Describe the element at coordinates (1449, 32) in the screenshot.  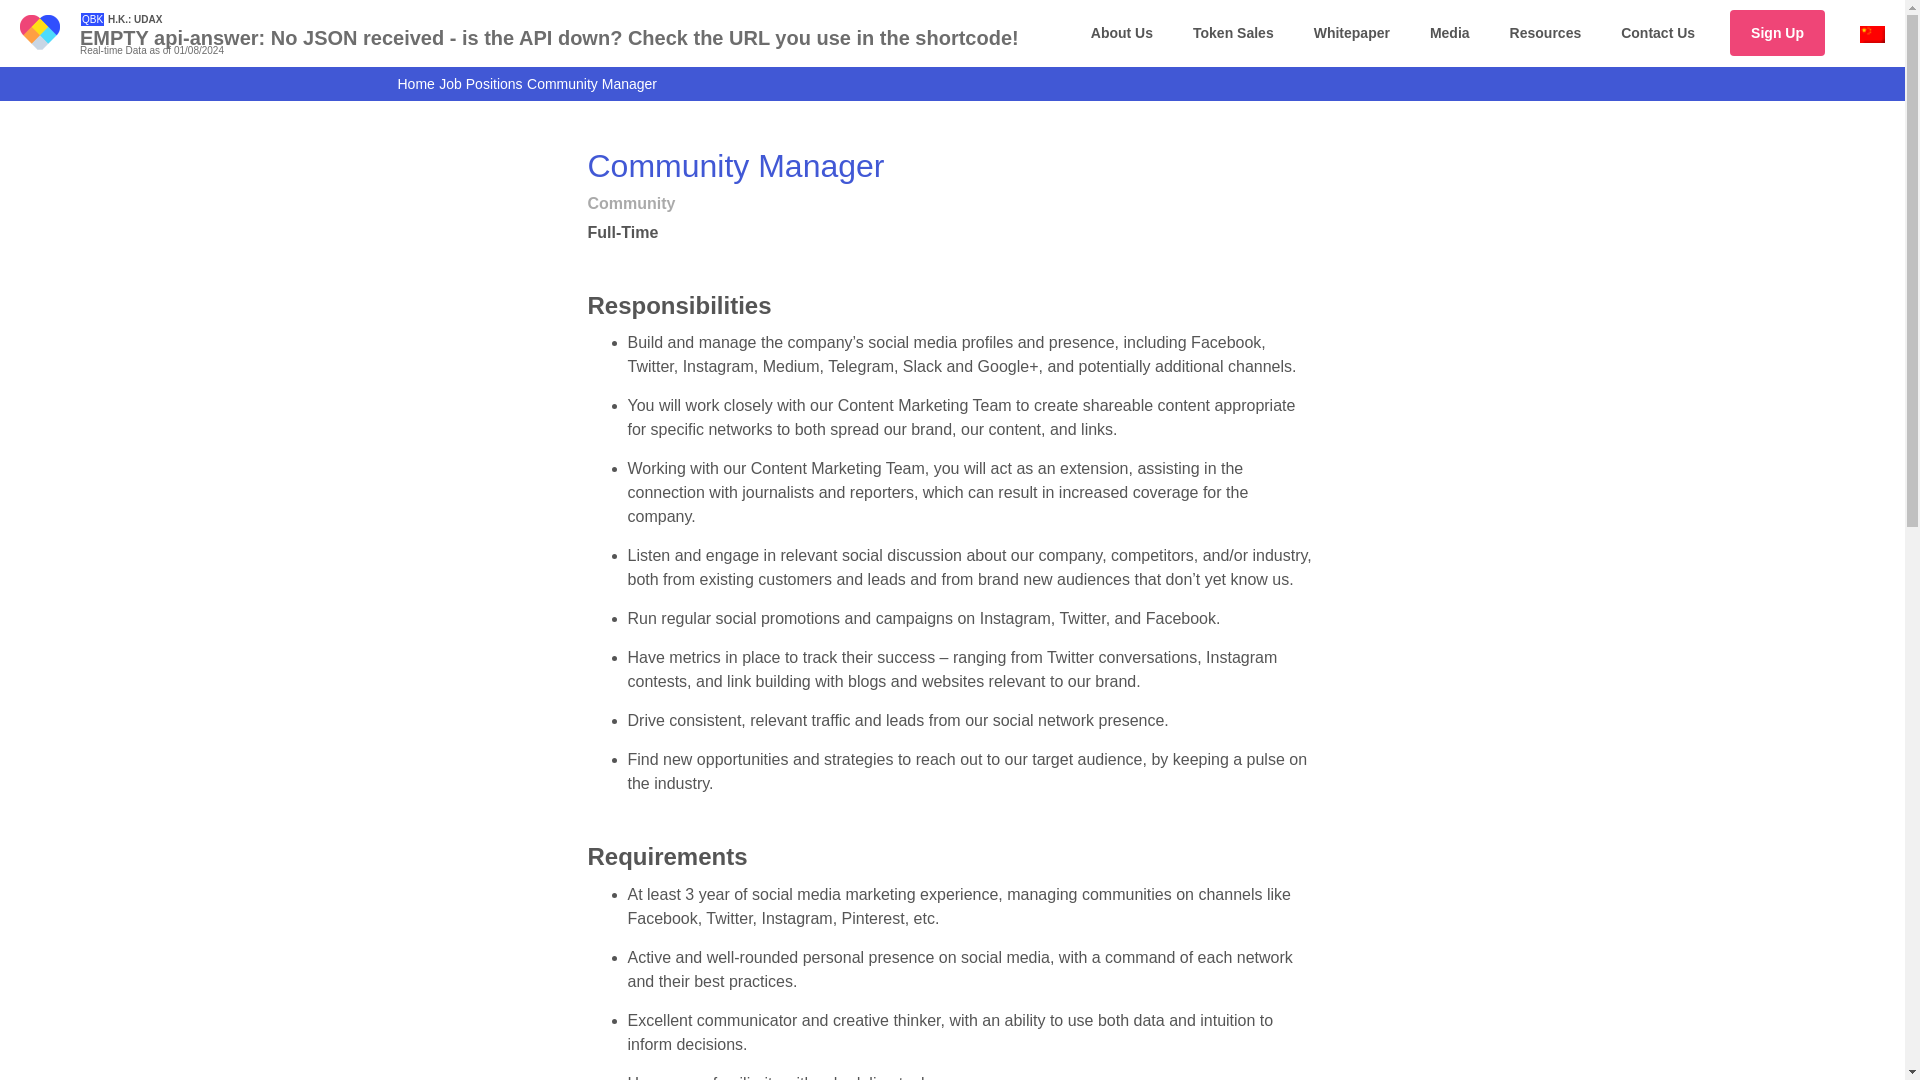
I see `Media` at that location.